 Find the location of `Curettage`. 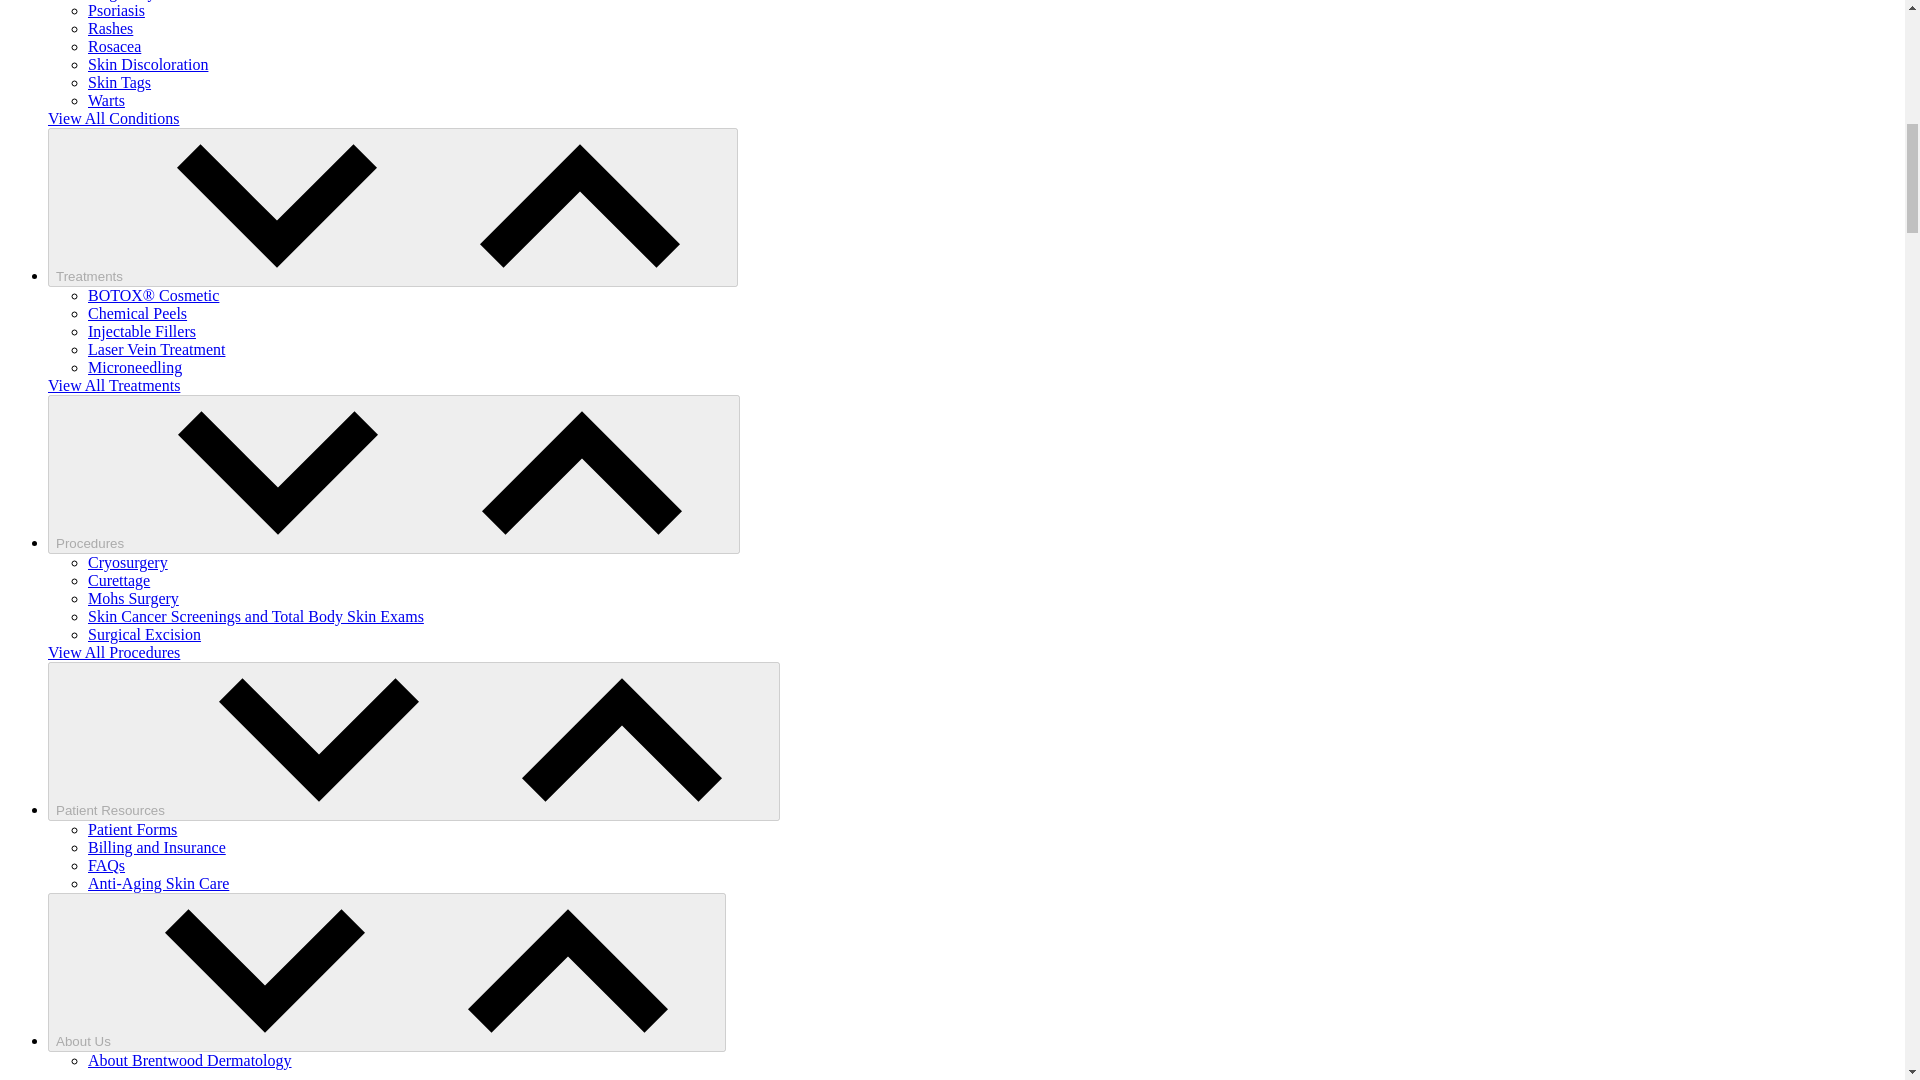

Curettage is located at coordinates (118, 580).